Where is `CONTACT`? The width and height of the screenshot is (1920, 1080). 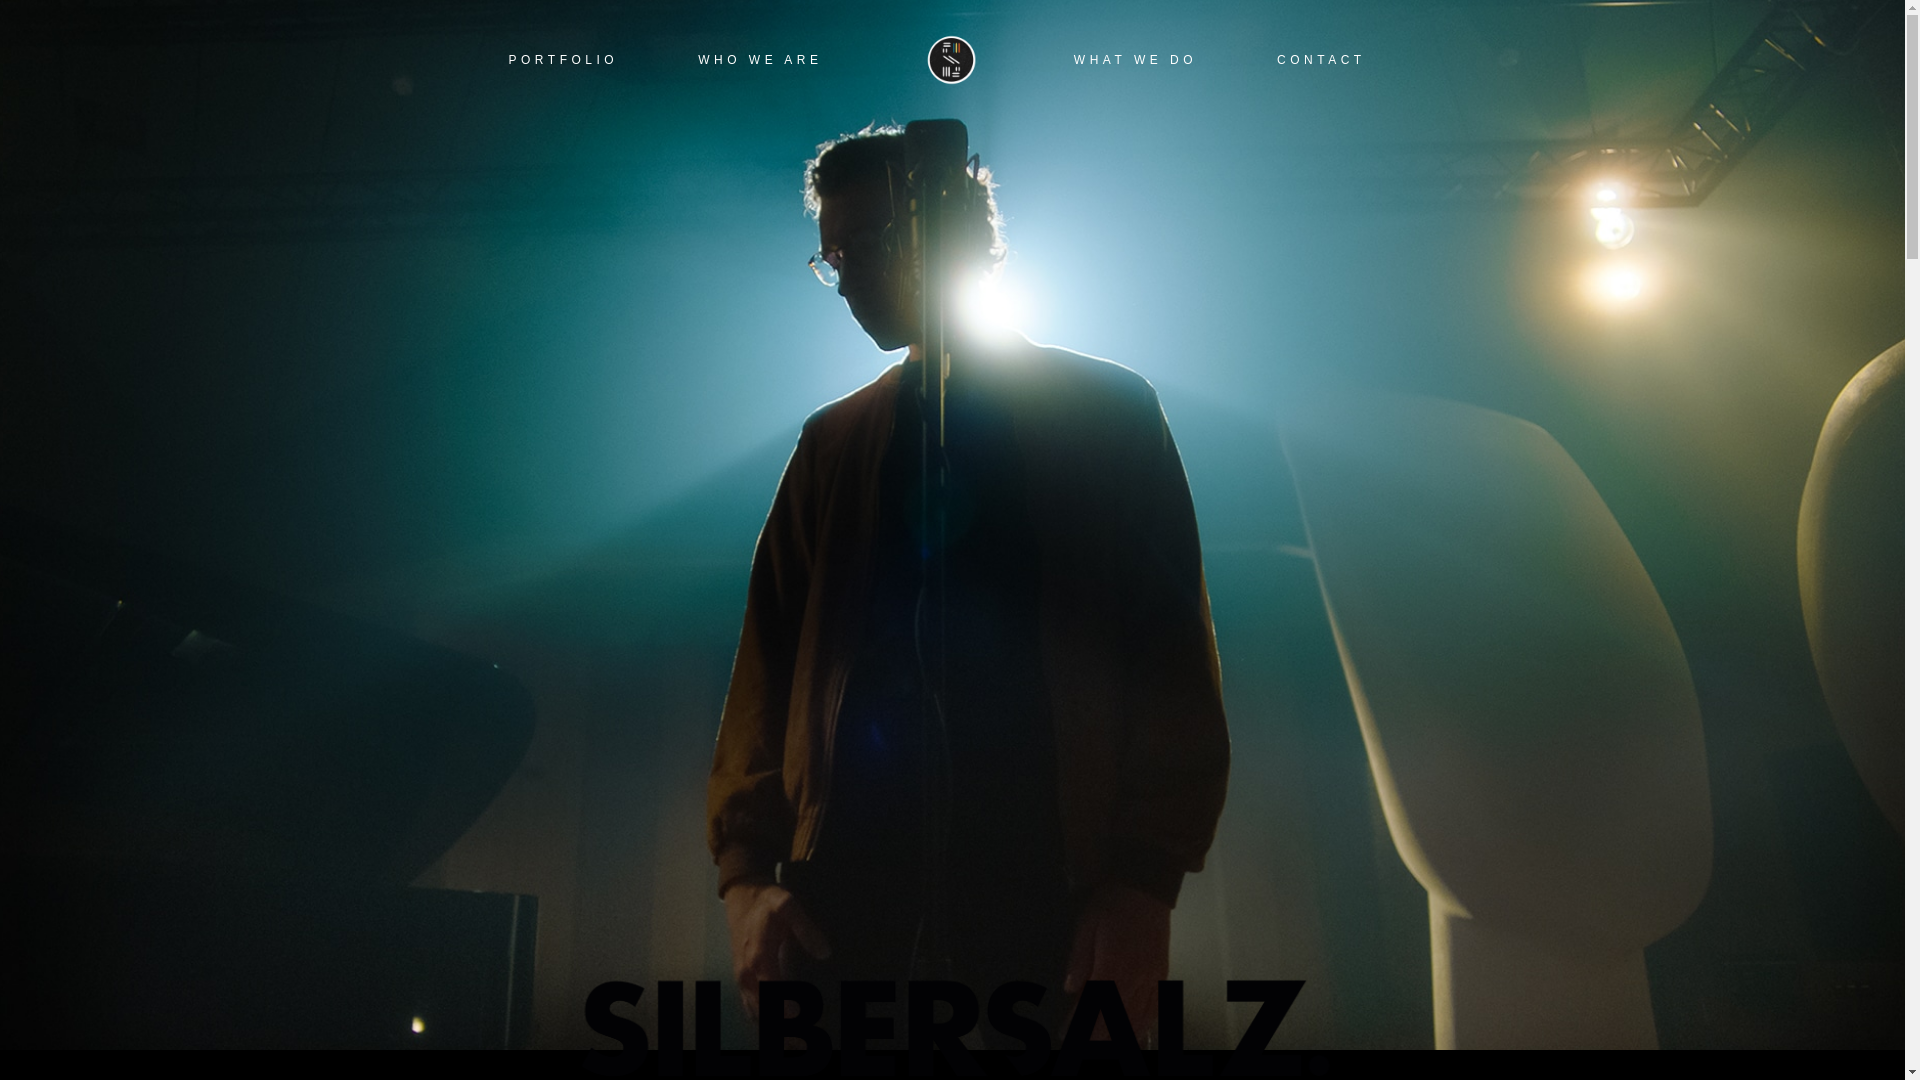
CONTACT is located at coordinates (1320, 60).